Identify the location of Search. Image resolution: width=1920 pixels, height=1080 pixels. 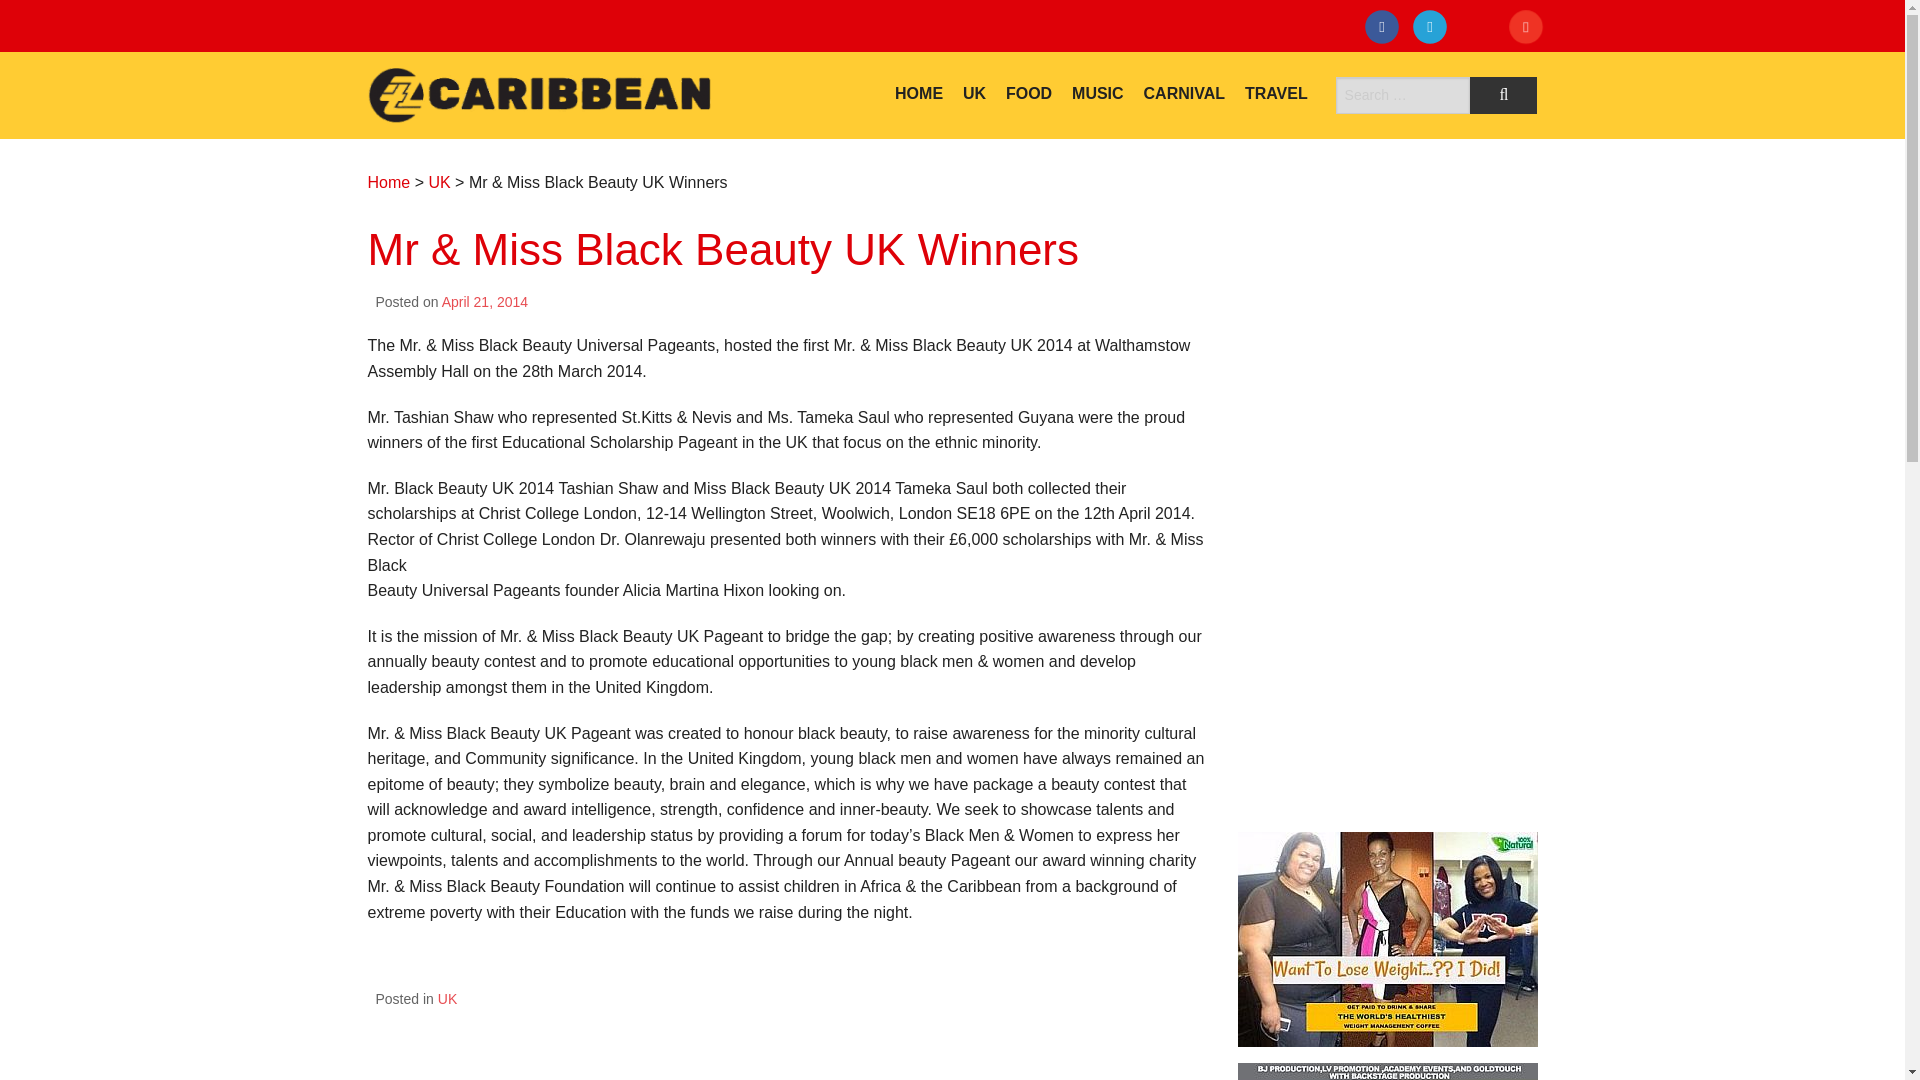
(1504, 95).